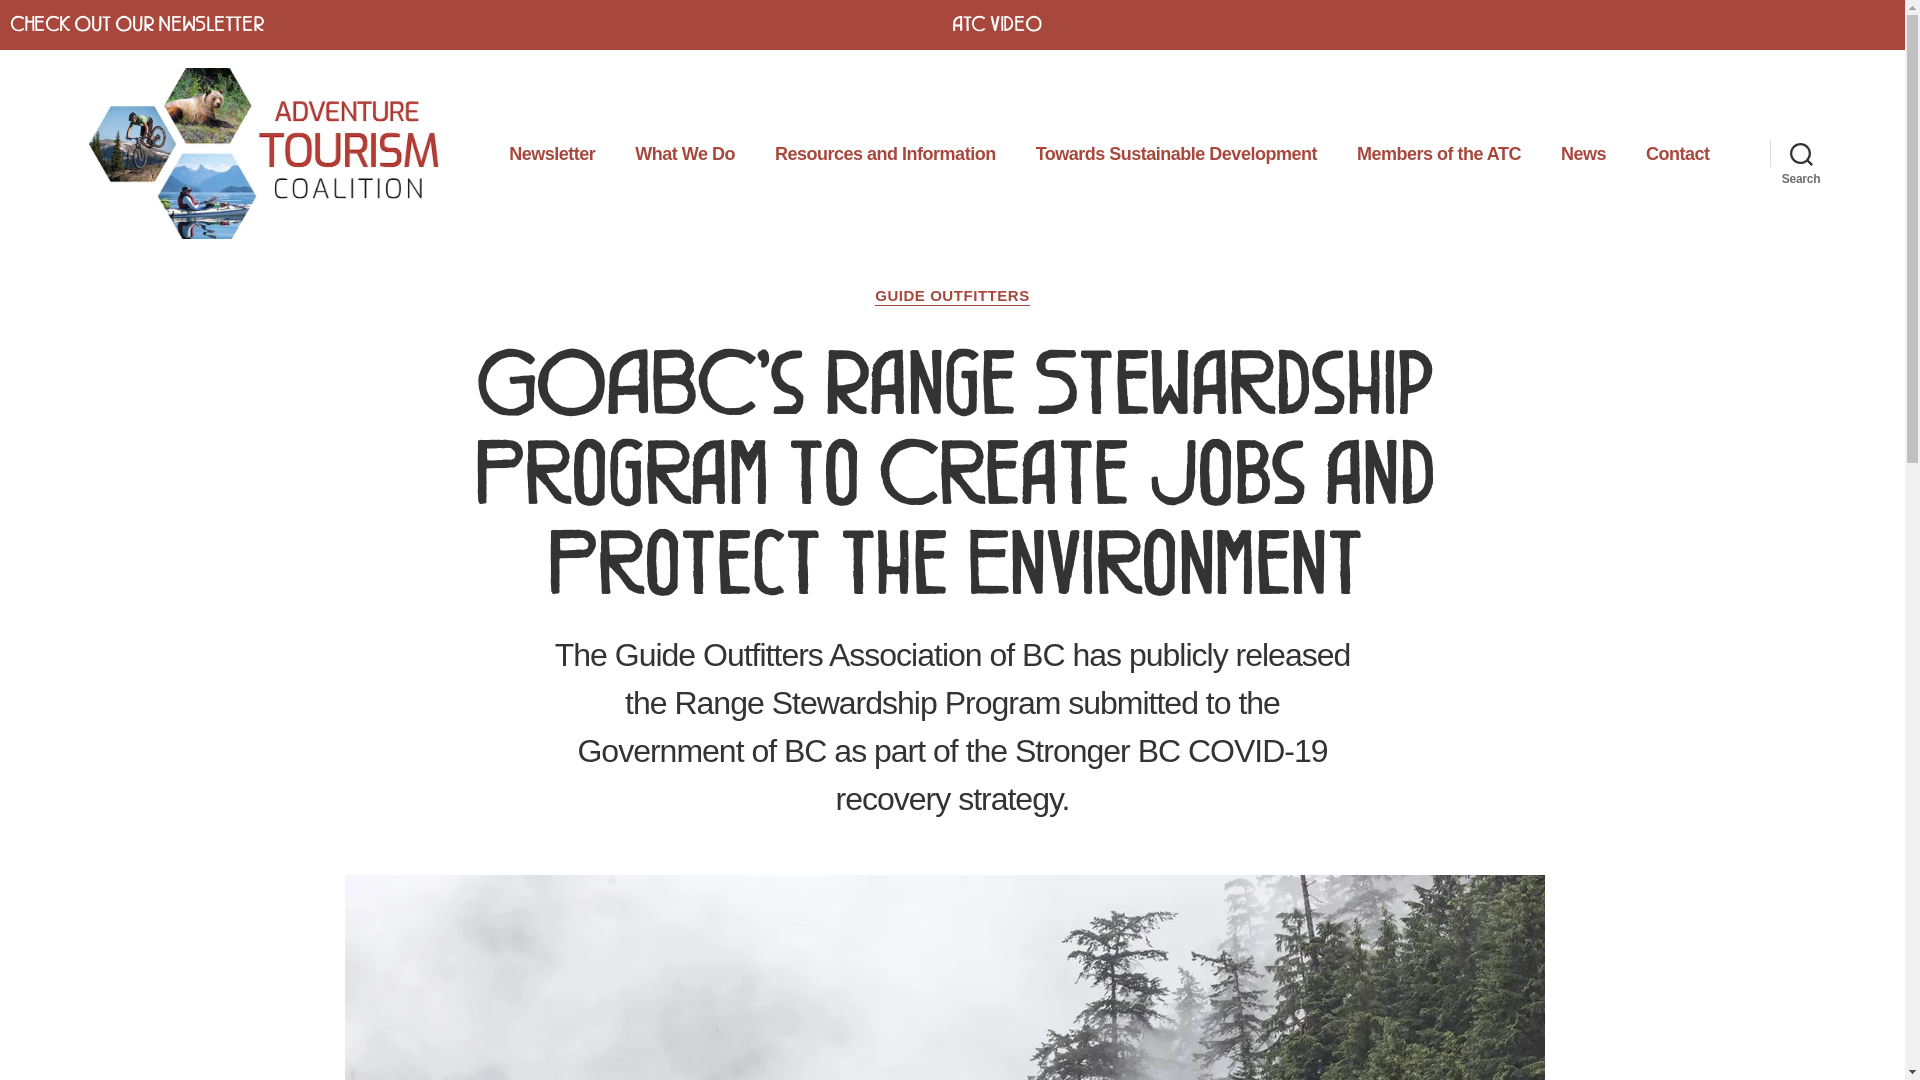  Describe the element at coordinates (1890, 22) in the screenshot. I see ` ` at that location.